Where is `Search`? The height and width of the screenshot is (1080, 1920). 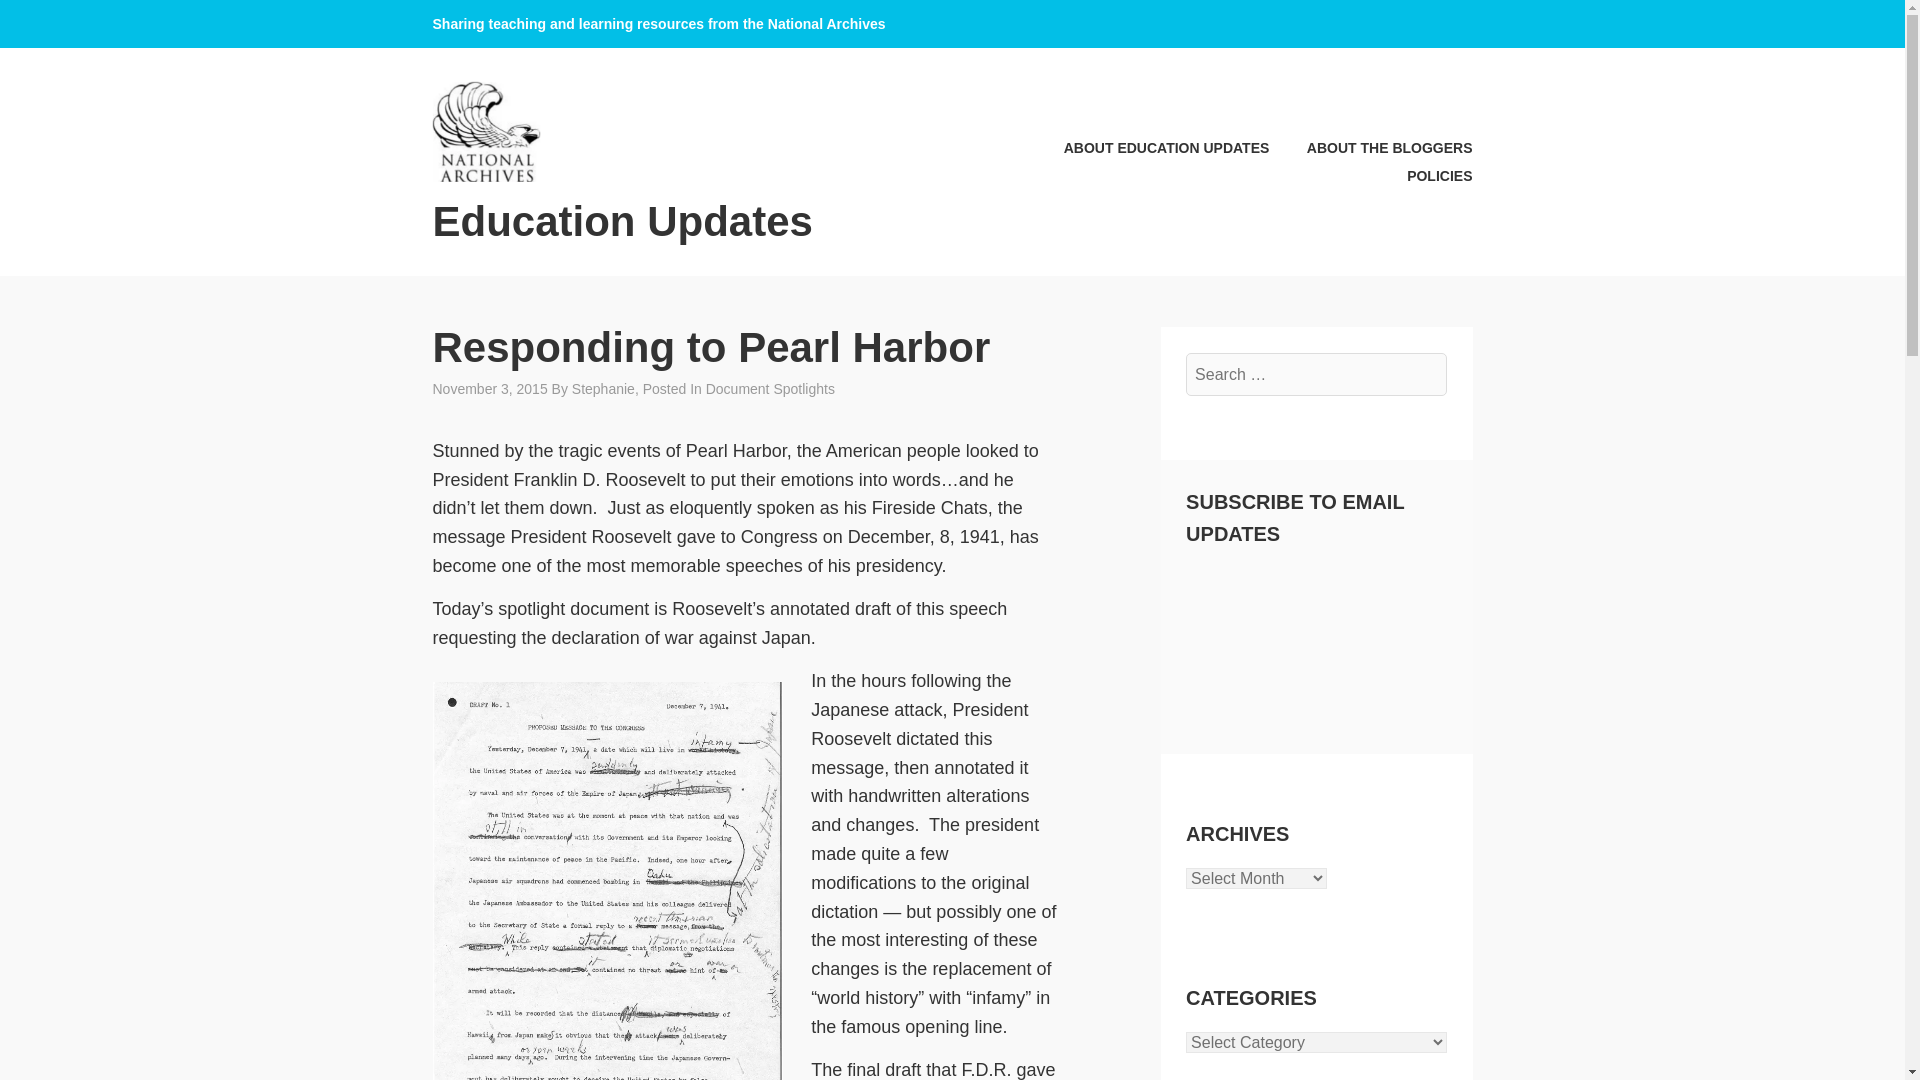
Search is located at coordinates (64, 23).